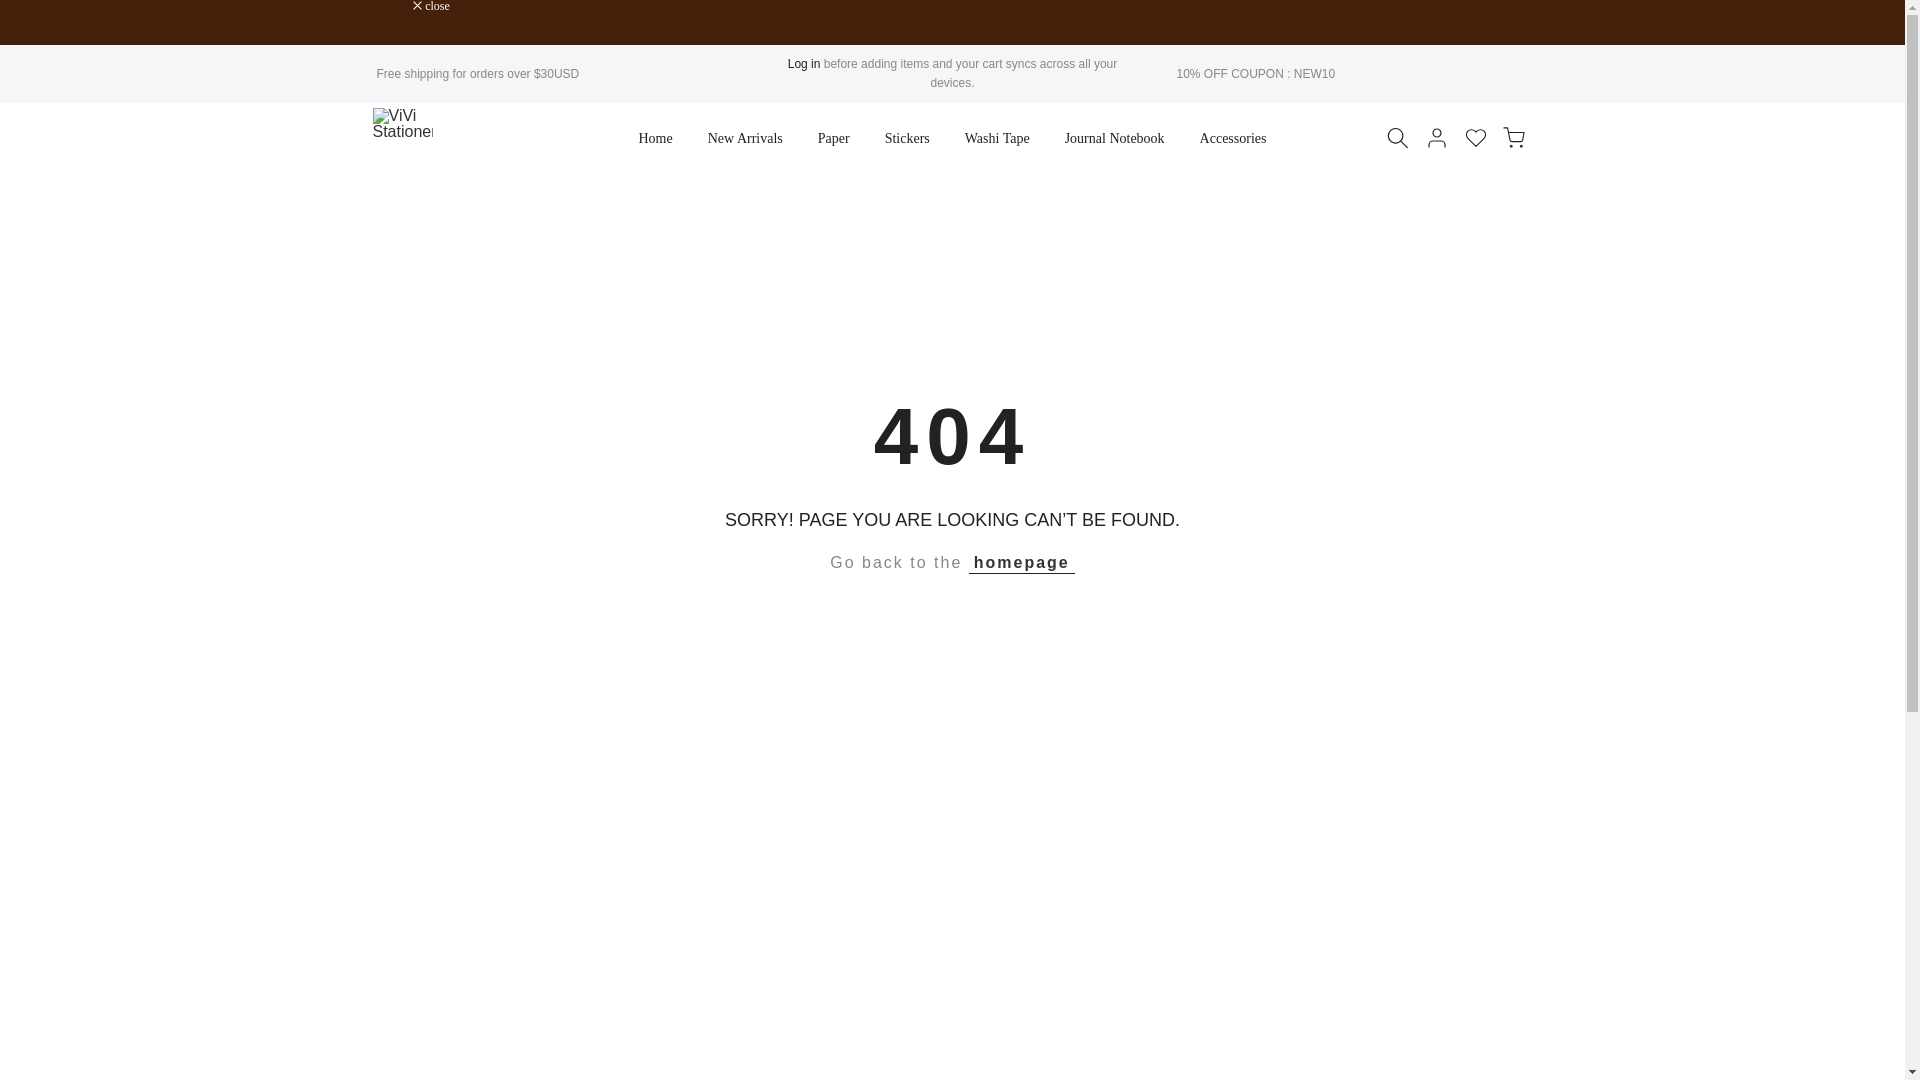 The image size is (1920, 1080). Describe the element at coordinates (654, 139) in the screenshot. I see `Home` at that location.